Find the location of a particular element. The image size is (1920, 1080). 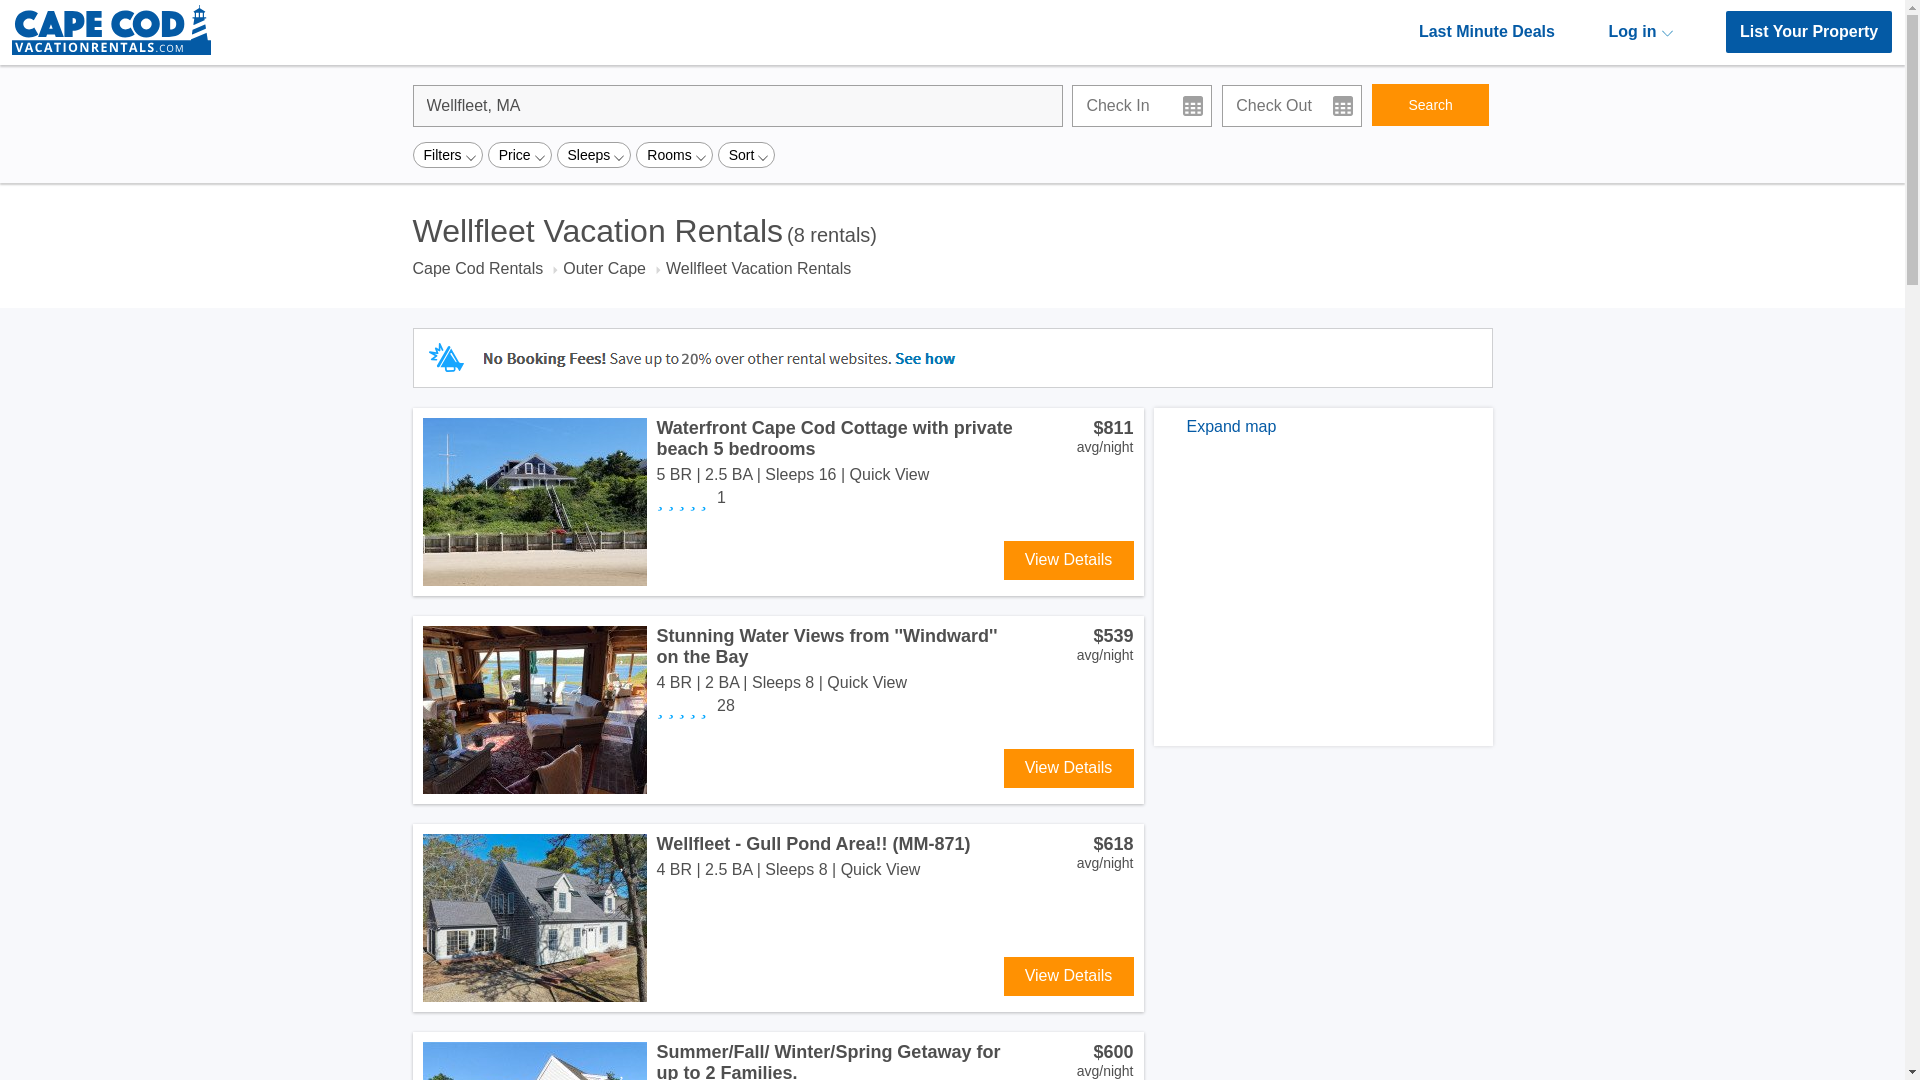

Cape Cod Vacation Rentals is located at coordinates (111, 50).